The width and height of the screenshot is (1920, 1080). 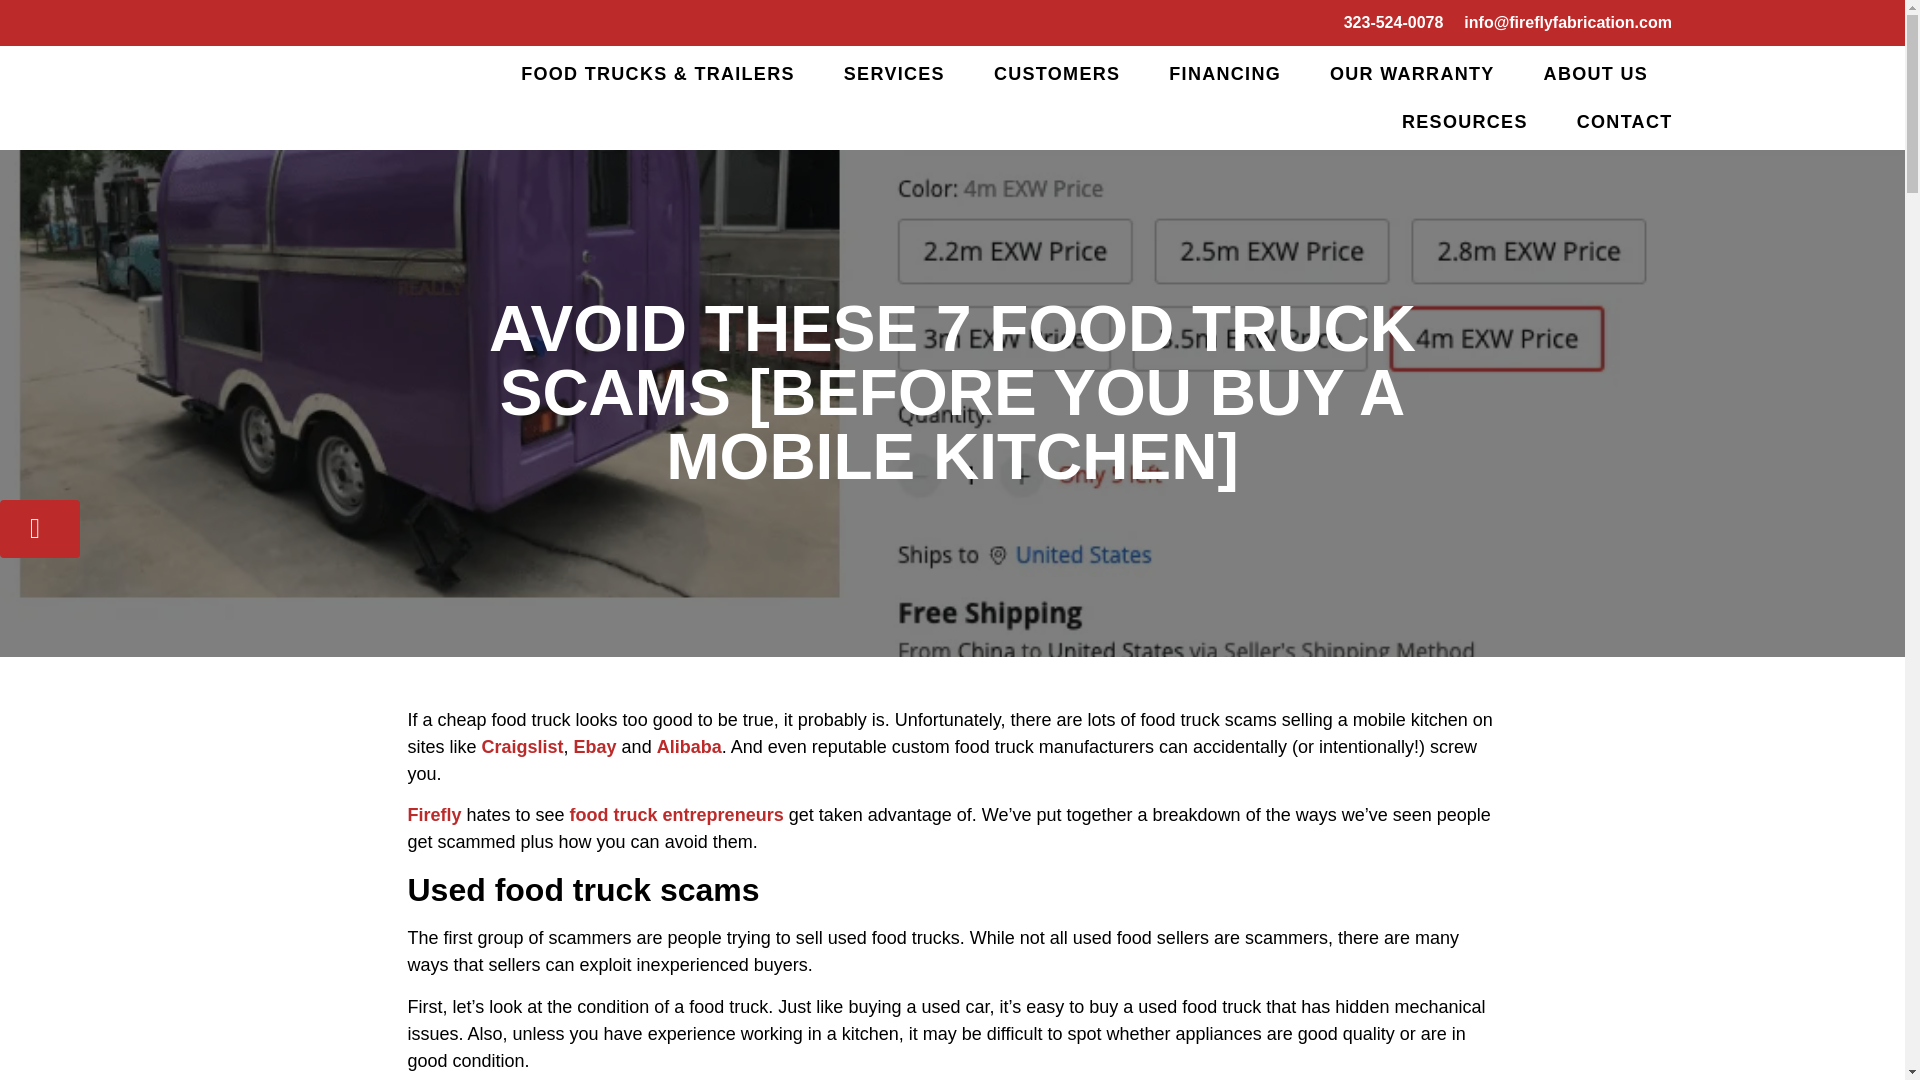 What do you see at coordinates (1412, 74) in the screenshot?
I see `OUR WARRANTY` at bounding box center [1412, 74].